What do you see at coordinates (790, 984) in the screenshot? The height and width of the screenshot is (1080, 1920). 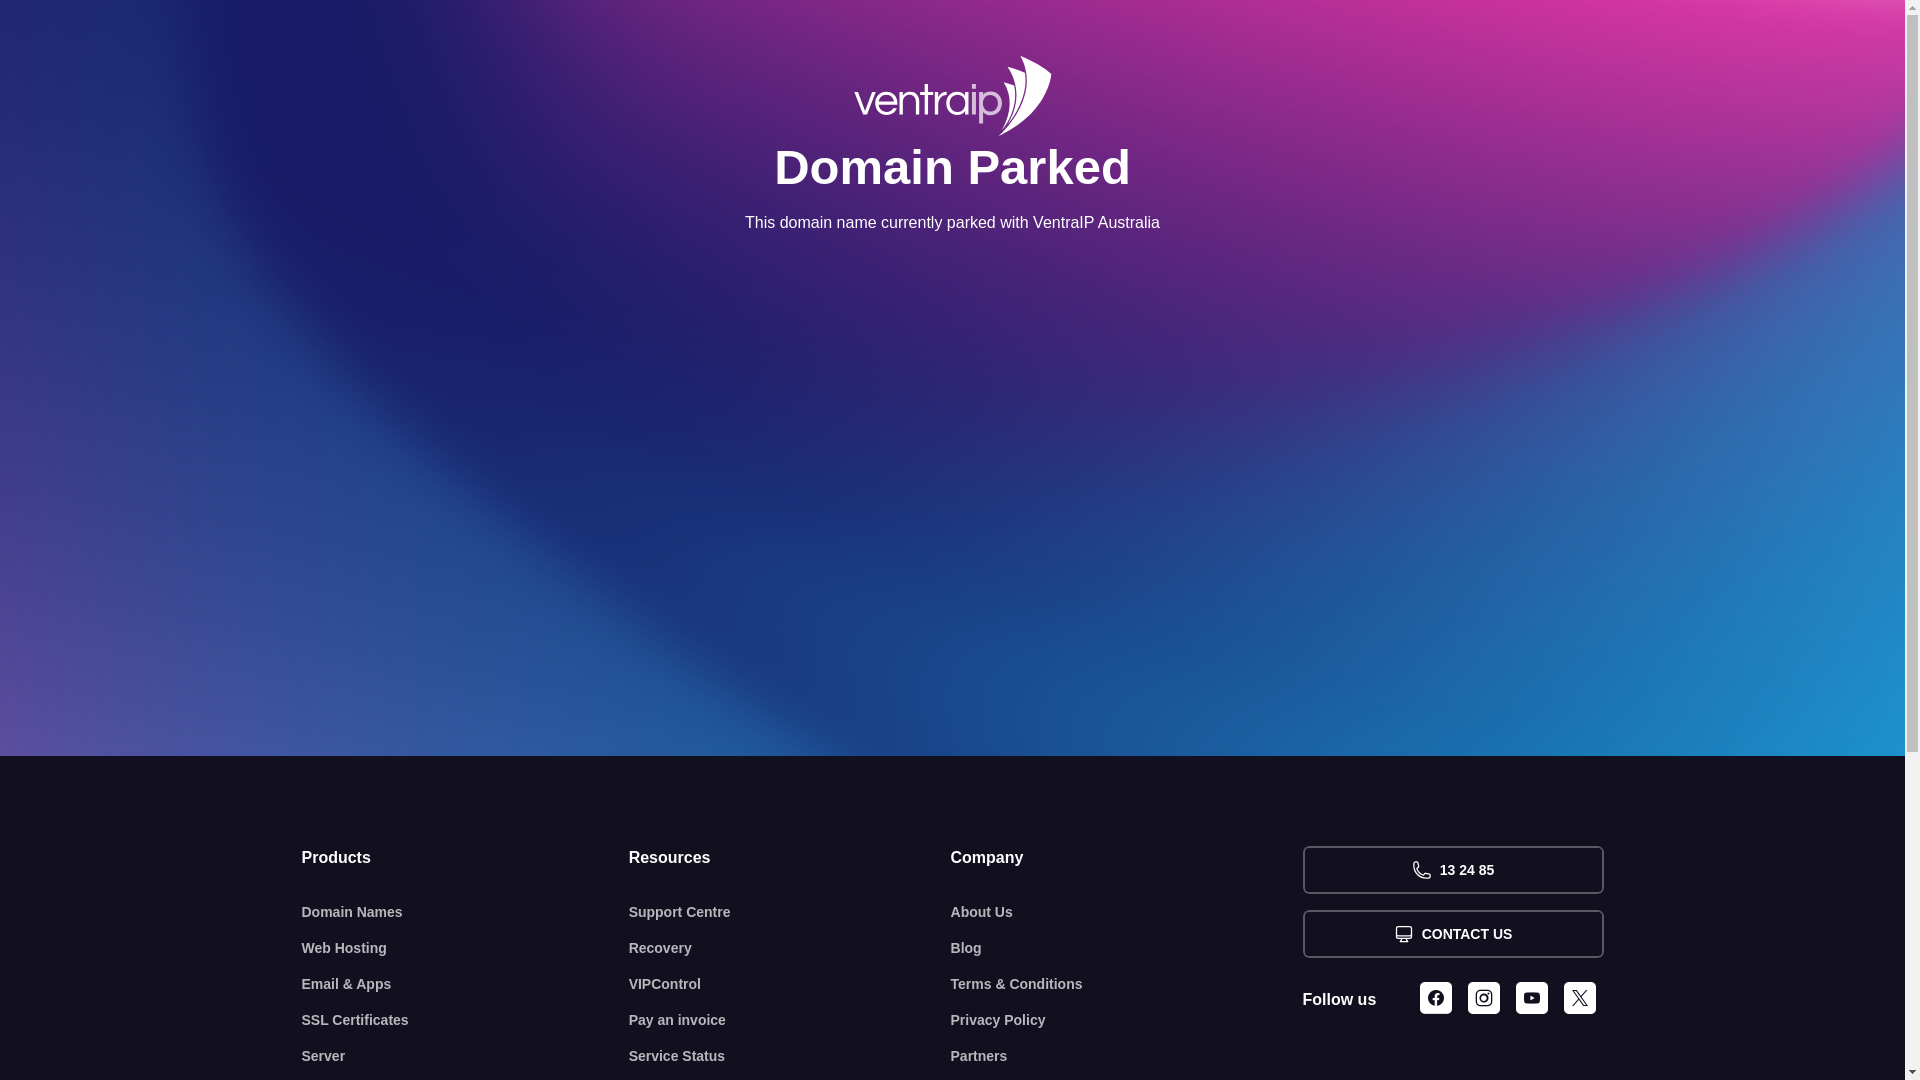 I see `VIPControl` at bounding box center [790, 984].